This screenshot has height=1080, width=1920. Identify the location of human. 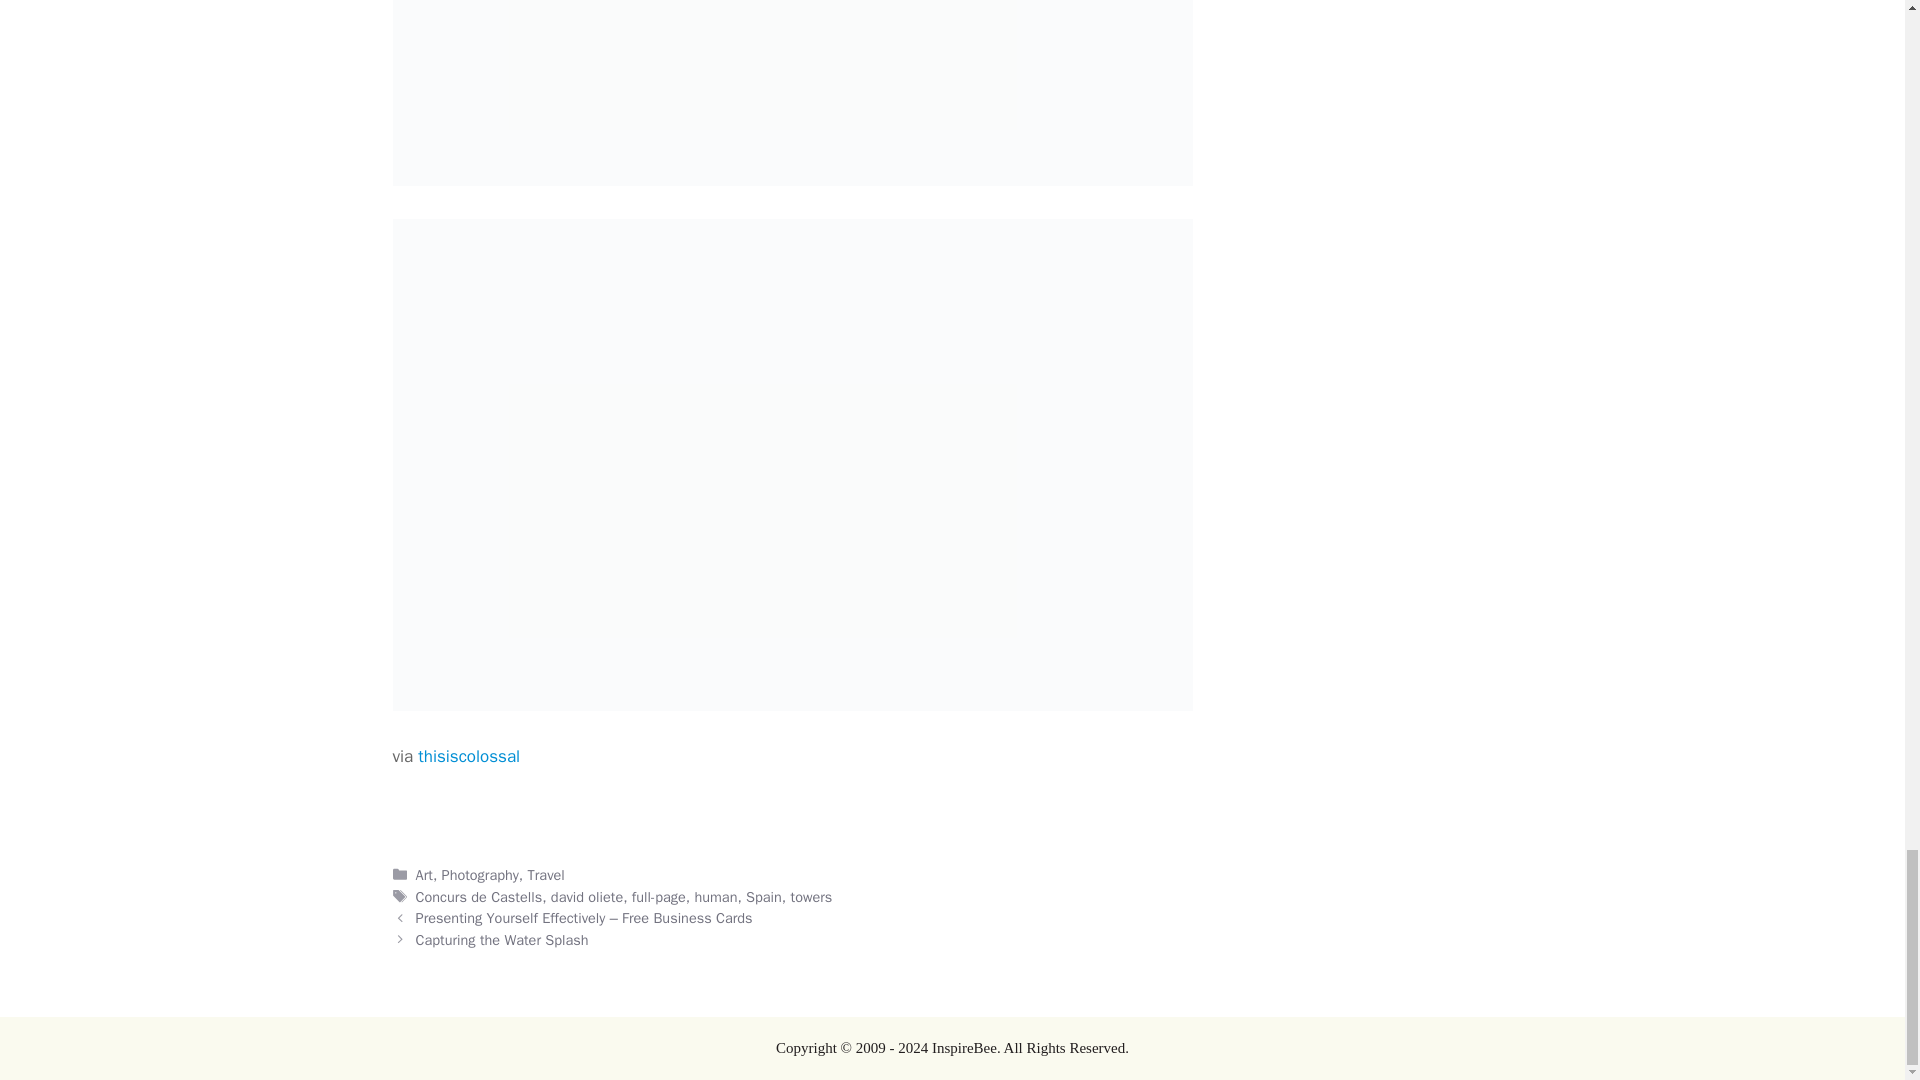
(715, 896).